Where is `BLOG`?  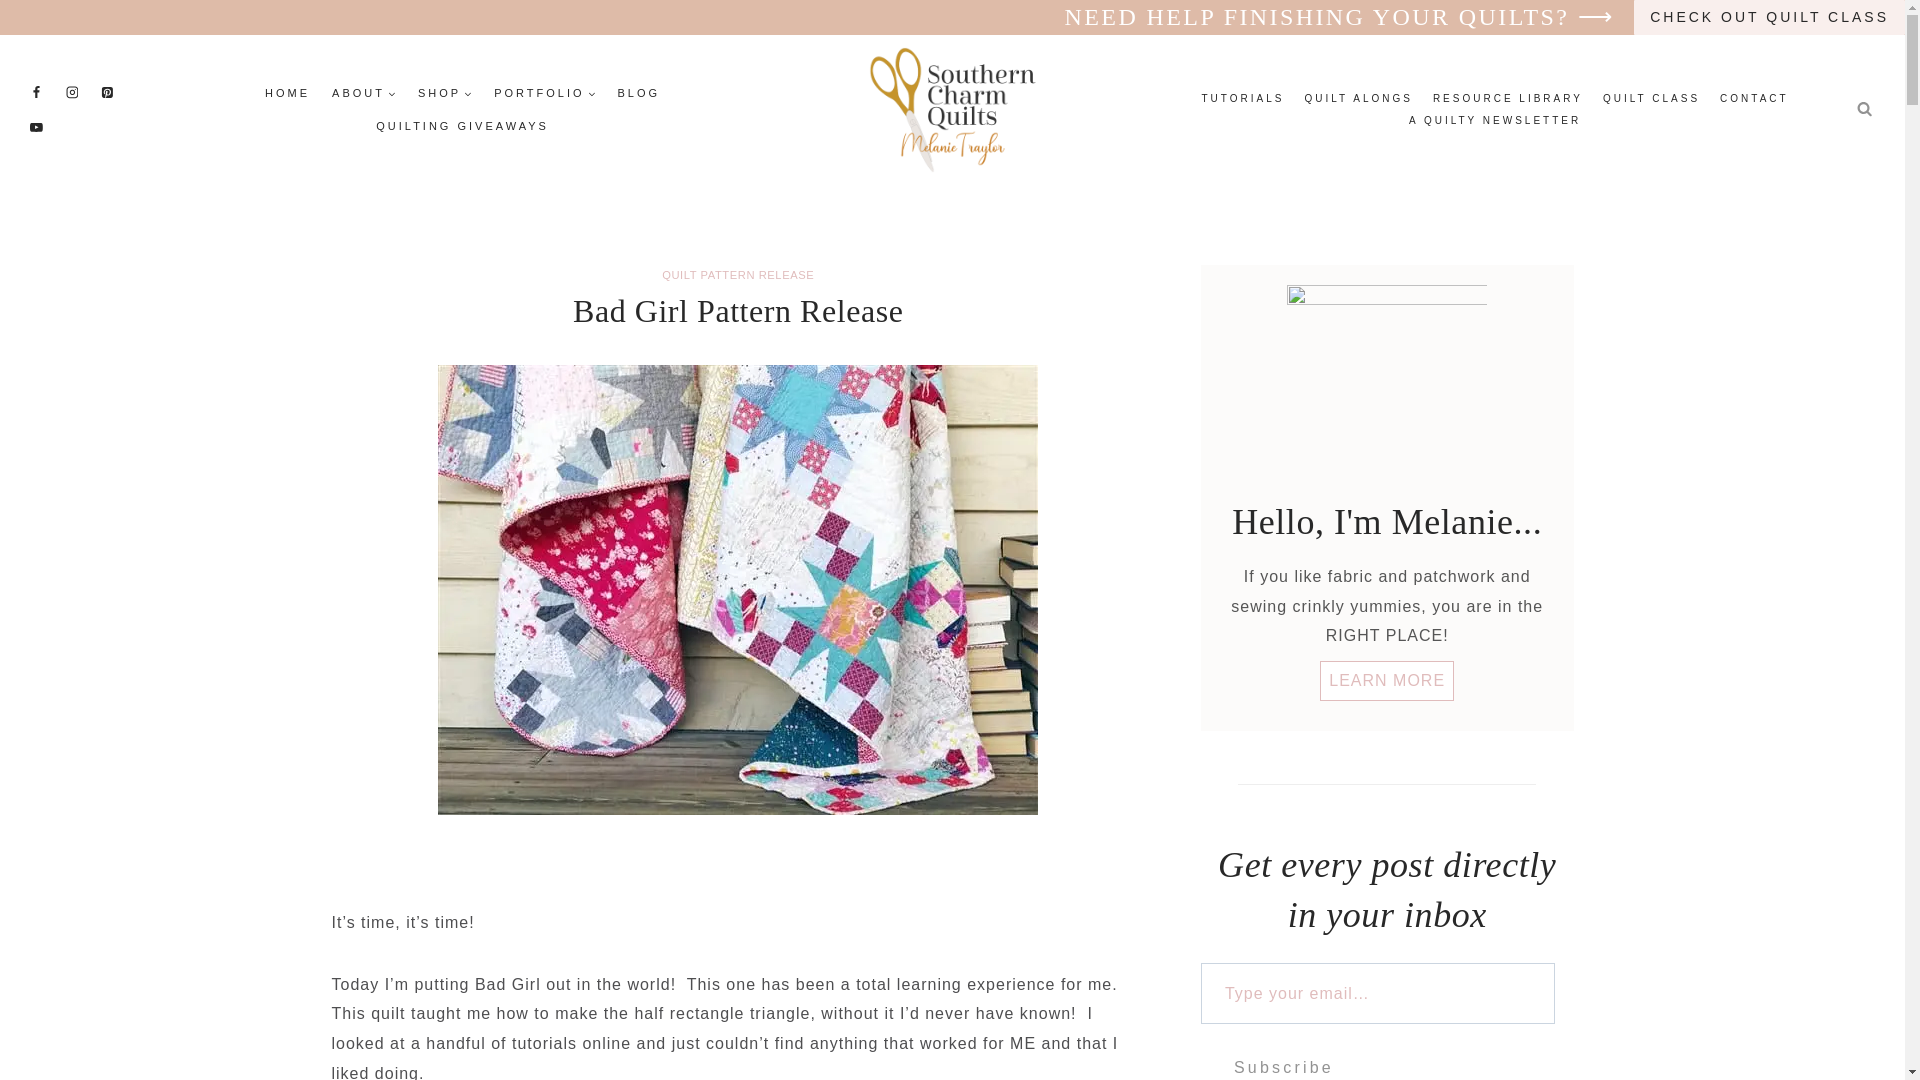 BLOG is located at coordinates (639, 92).